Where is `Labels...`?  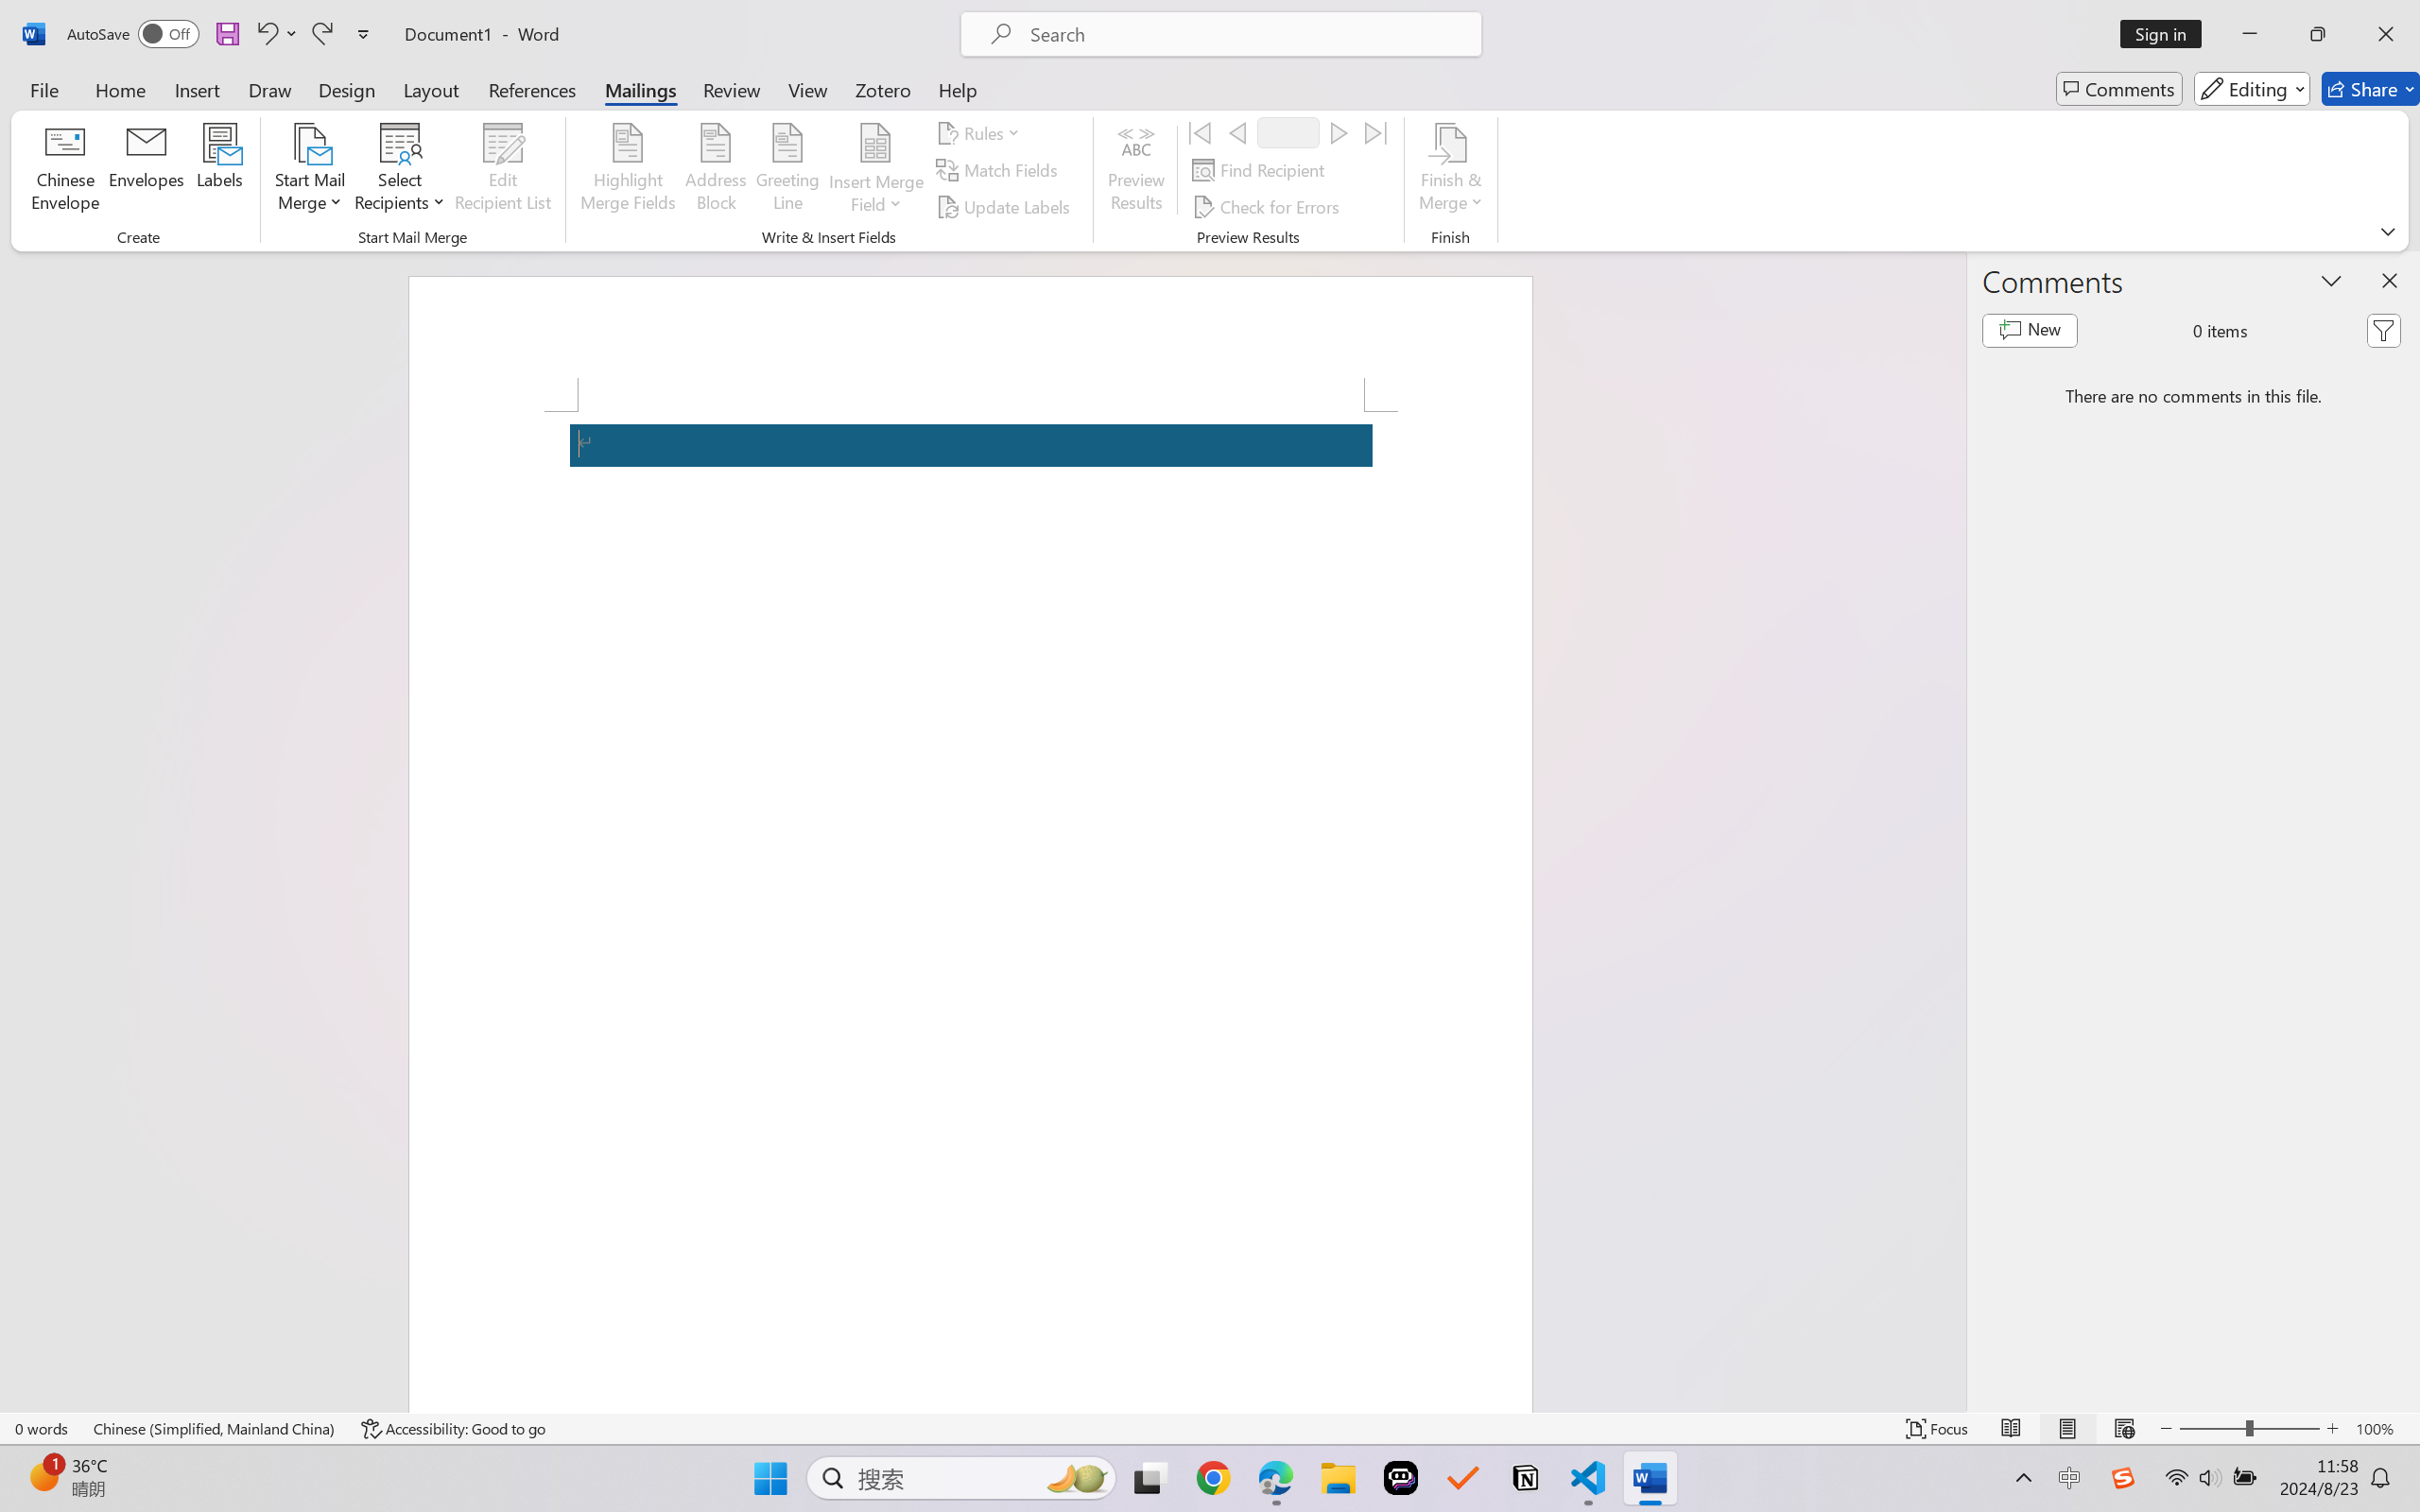
Labels... is located at coordinates (219, 170).